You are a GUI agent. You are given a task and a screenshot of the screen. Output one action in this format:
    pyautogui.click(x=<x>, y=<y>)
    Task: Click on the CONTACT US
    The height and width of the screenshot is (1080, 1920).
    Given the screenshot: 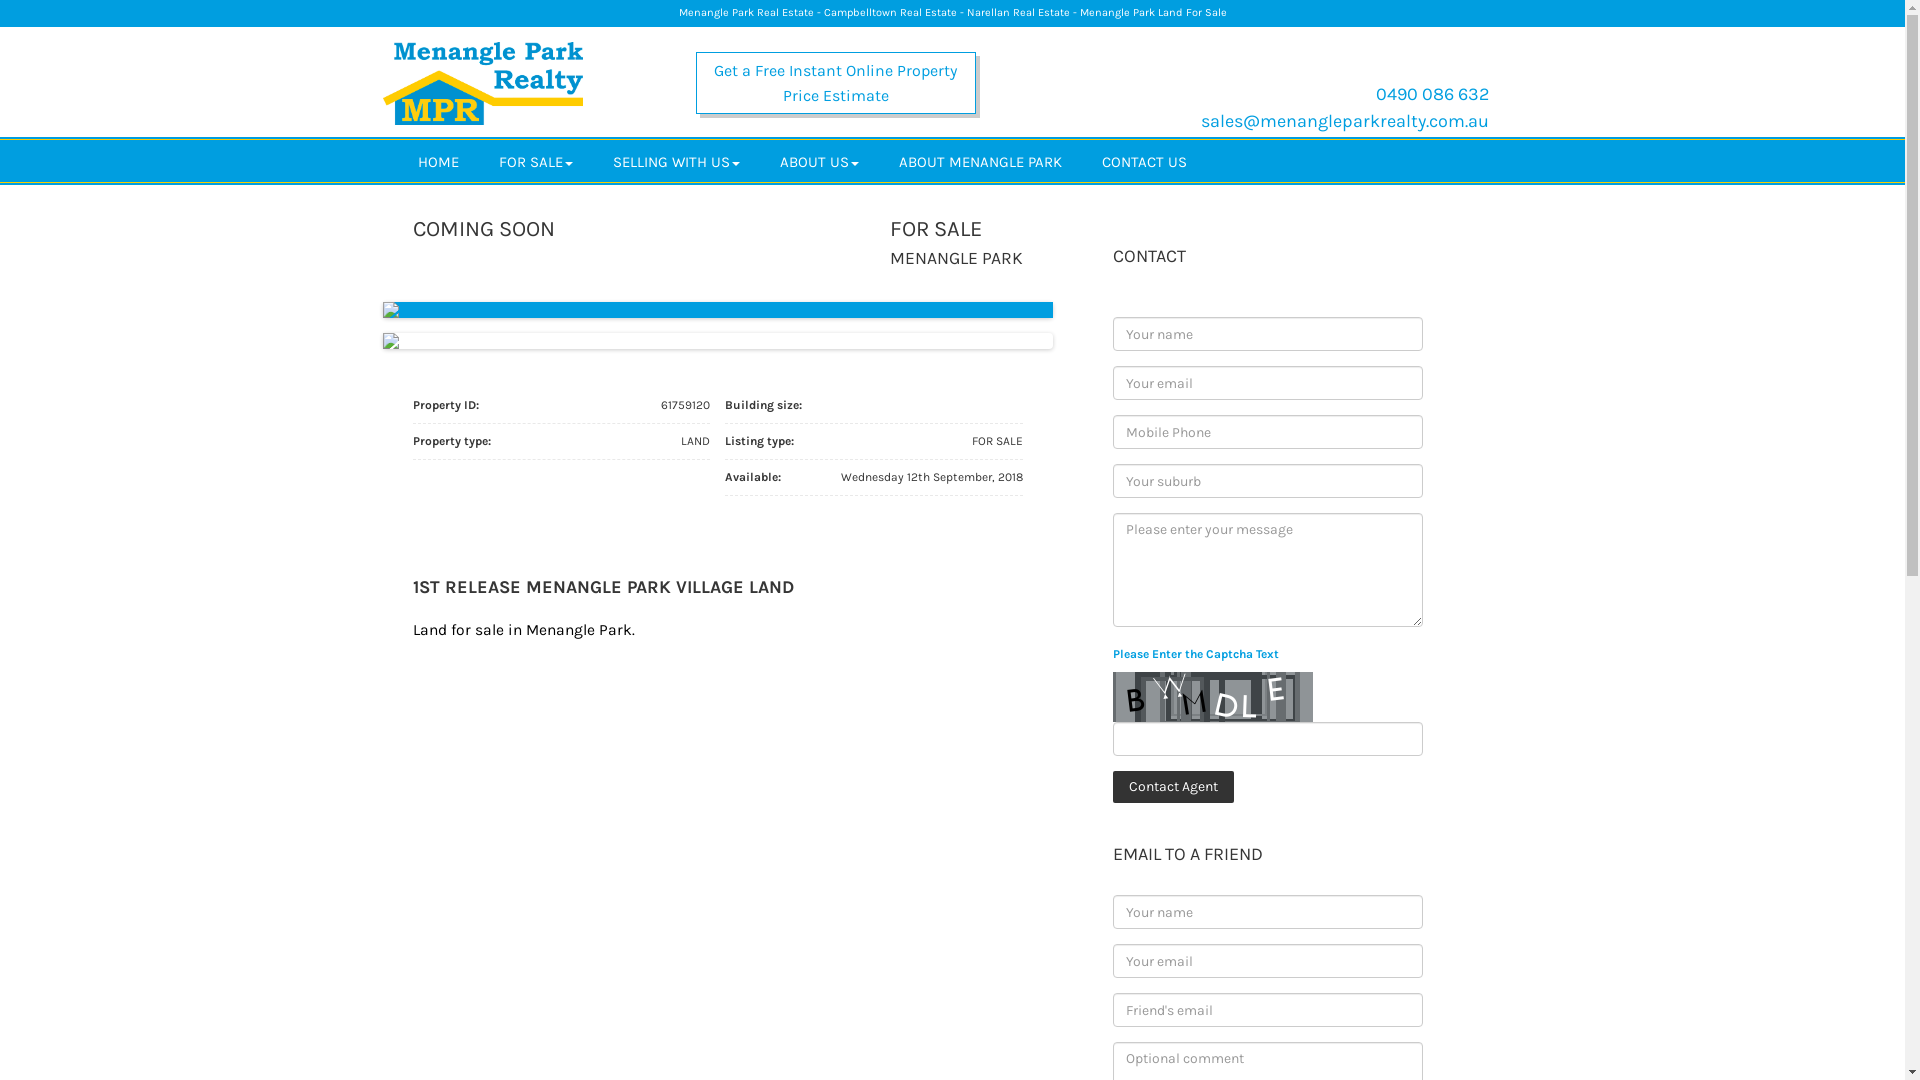 What is the action you would take?
    pyautogui.click(x=1144, y=161)
    